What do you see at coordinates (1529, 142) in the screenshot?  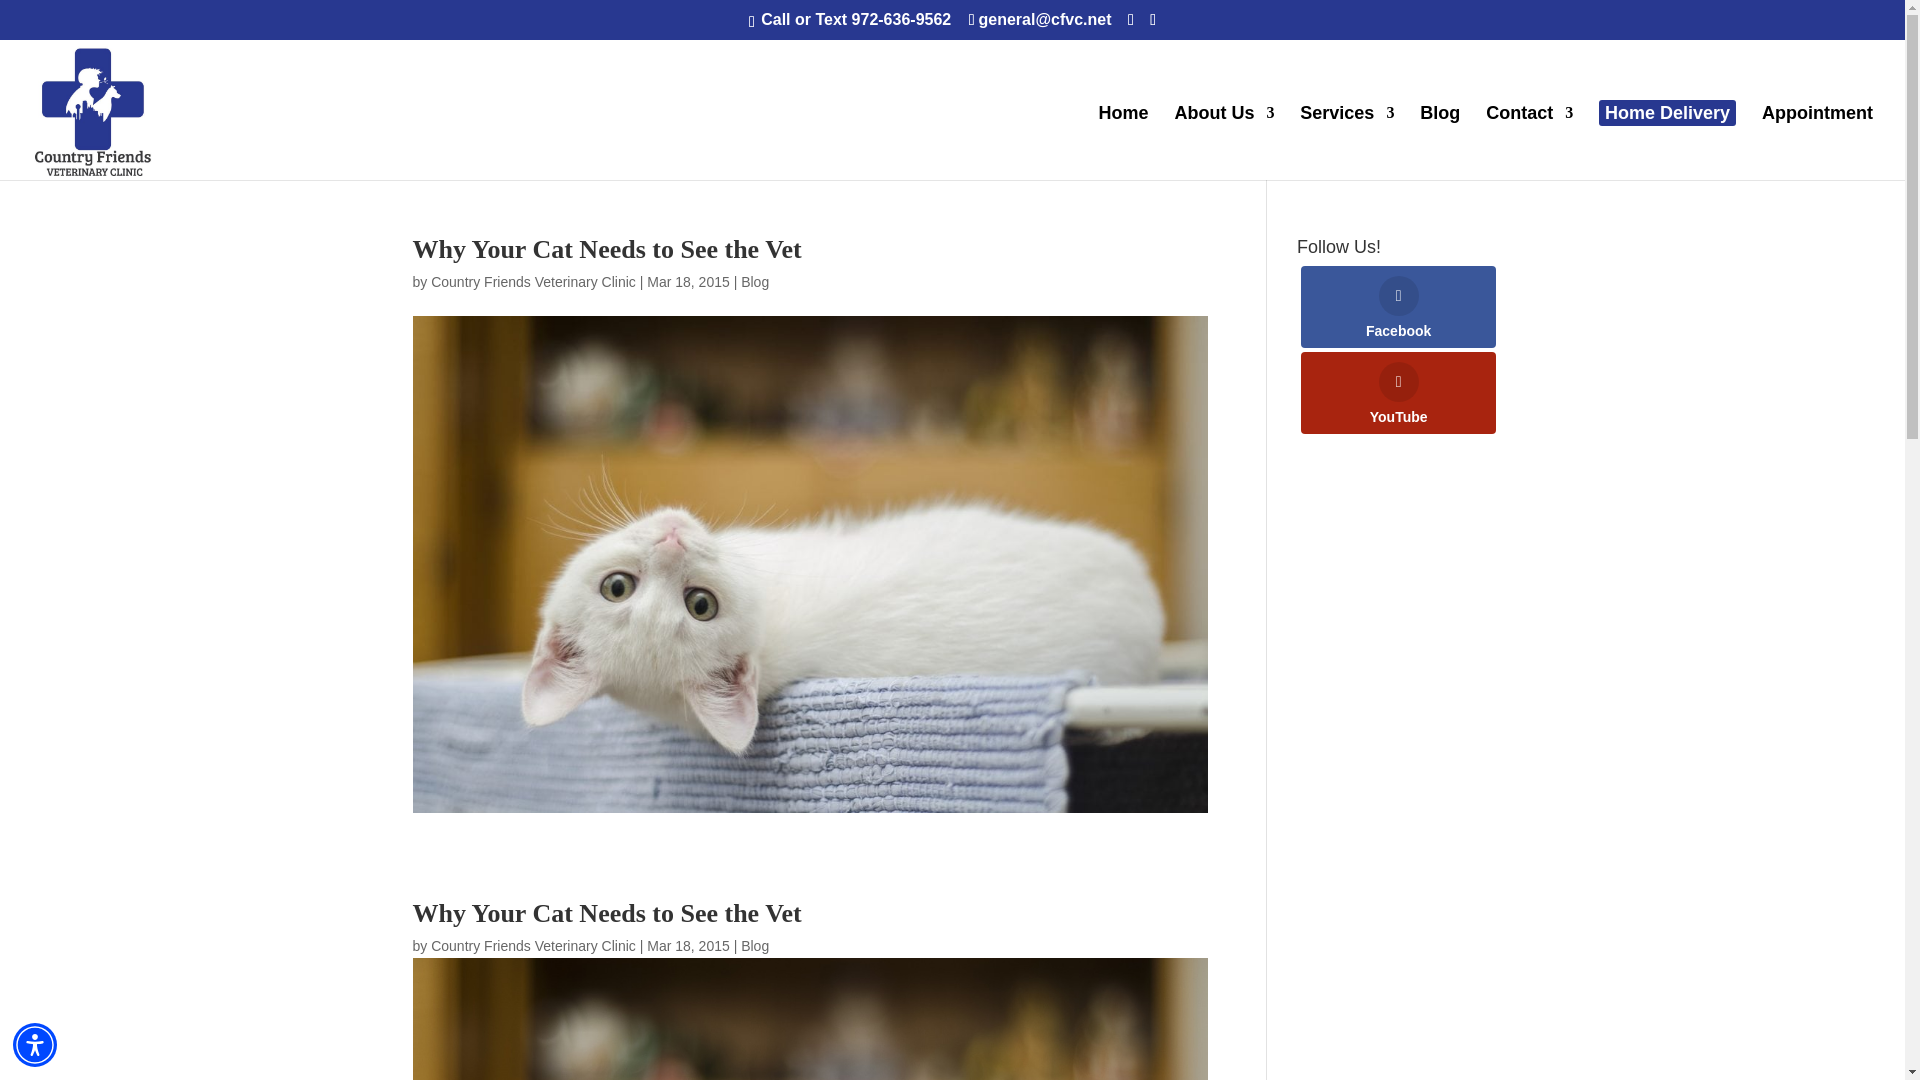 I see `Contact` at bounding box center [1529, 142].